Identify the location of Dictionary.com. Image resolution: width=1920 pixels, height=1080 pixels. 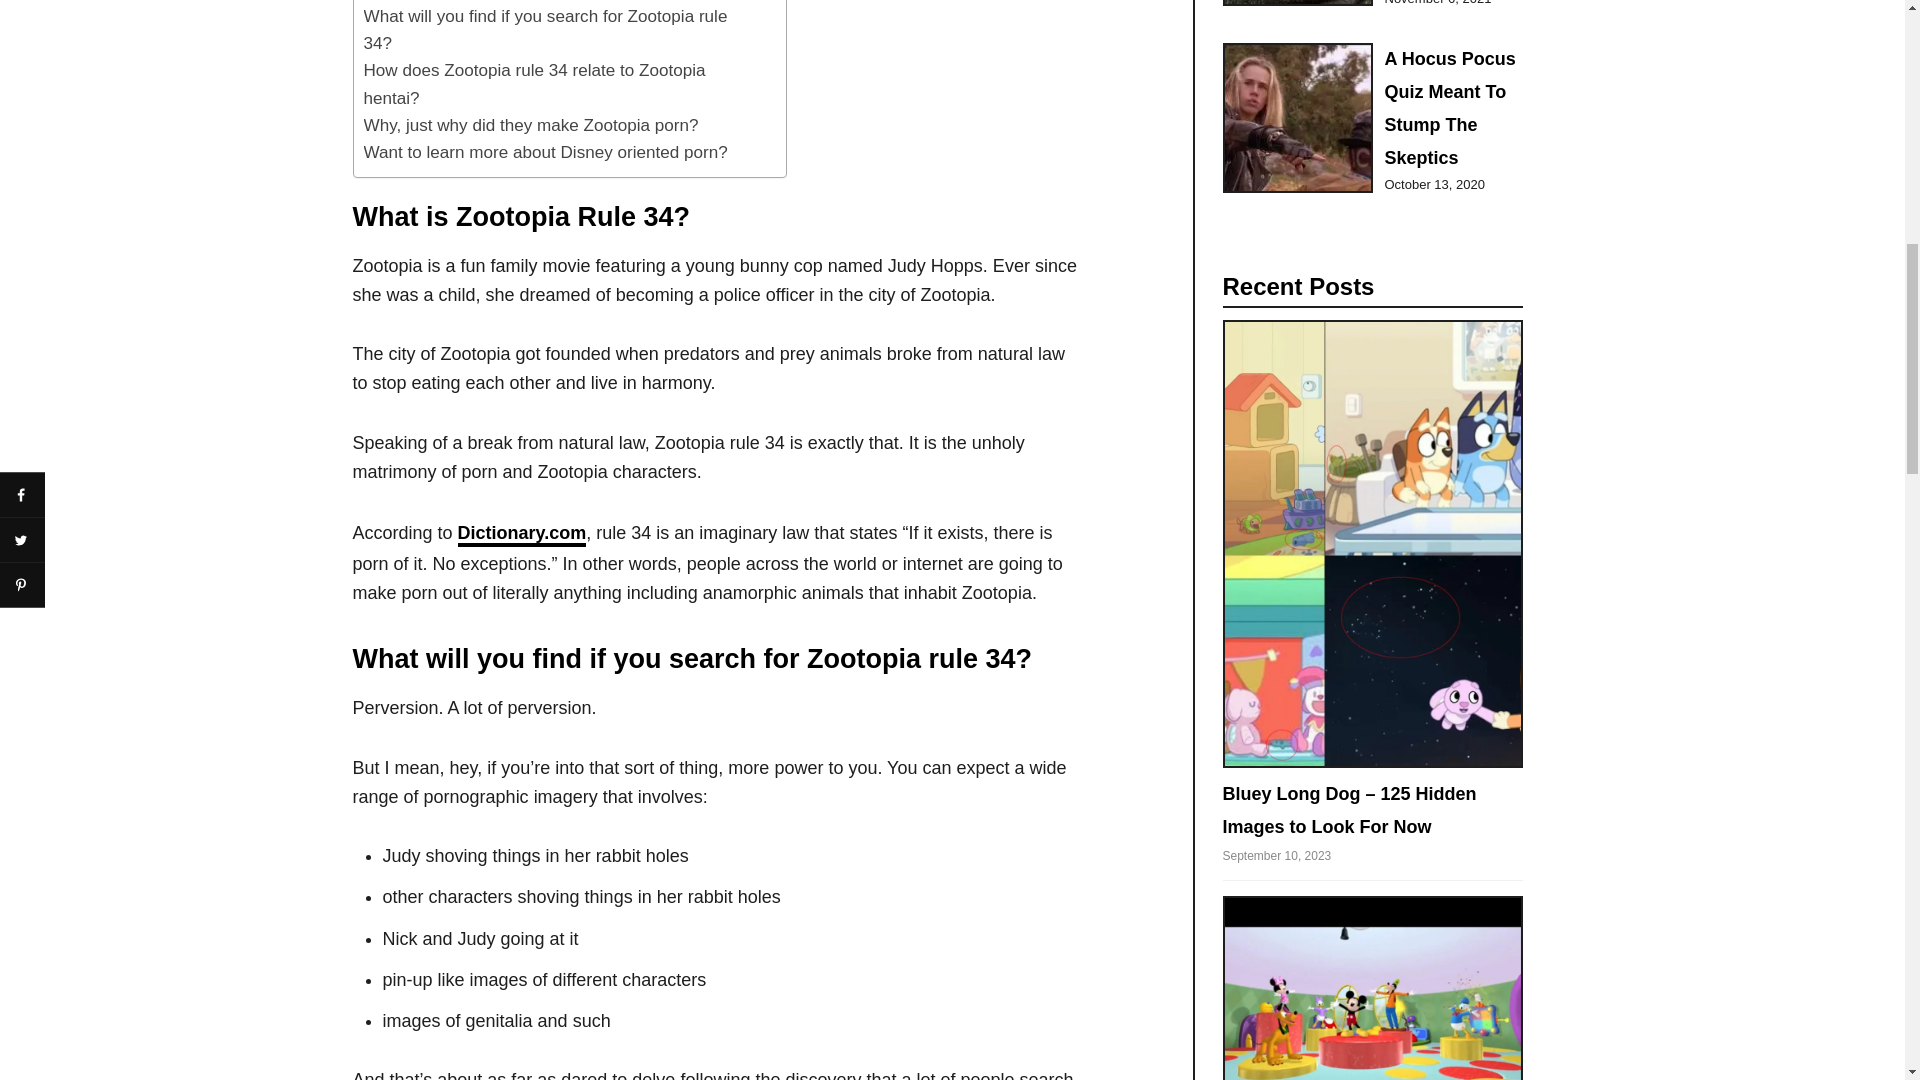
(522, 534).